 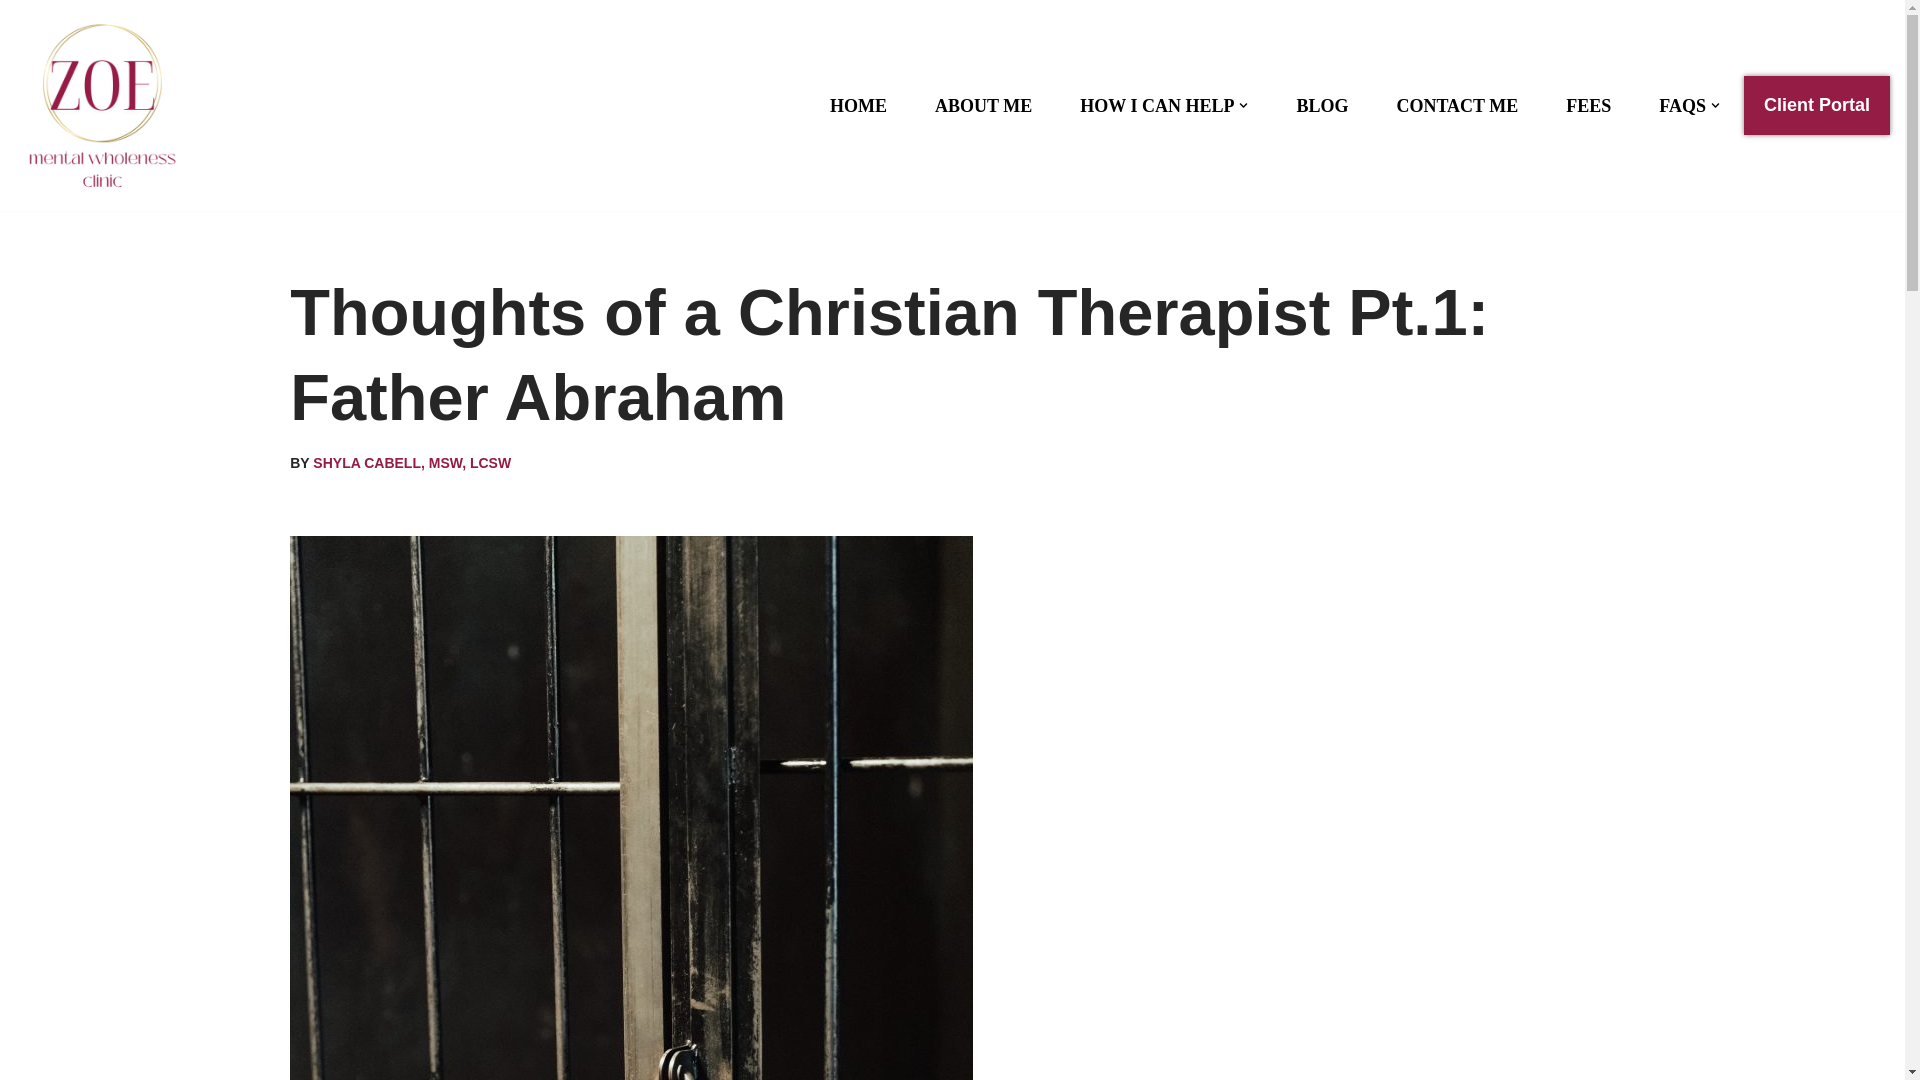 I want to click on BLOG, so click(x=1322, y=105).